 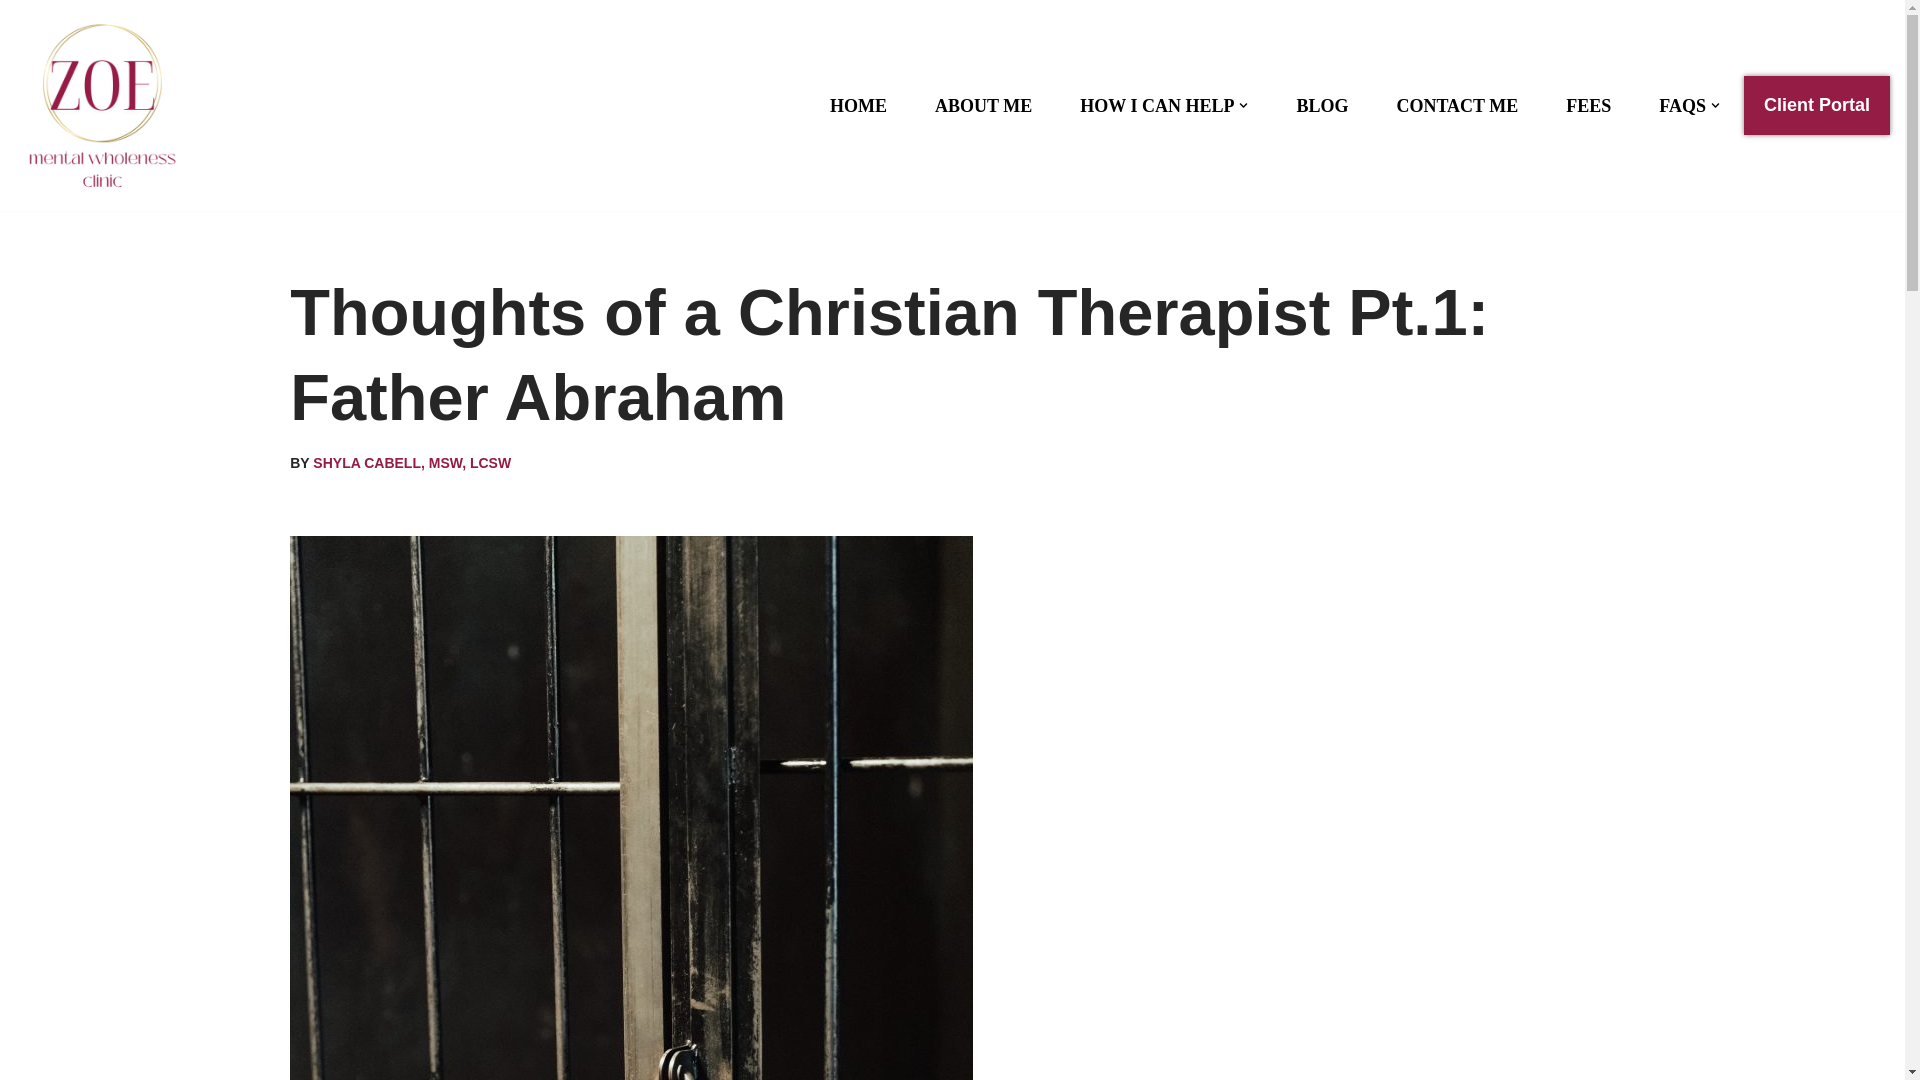 I want to click on BLOG, so click(x=1322, y=105).